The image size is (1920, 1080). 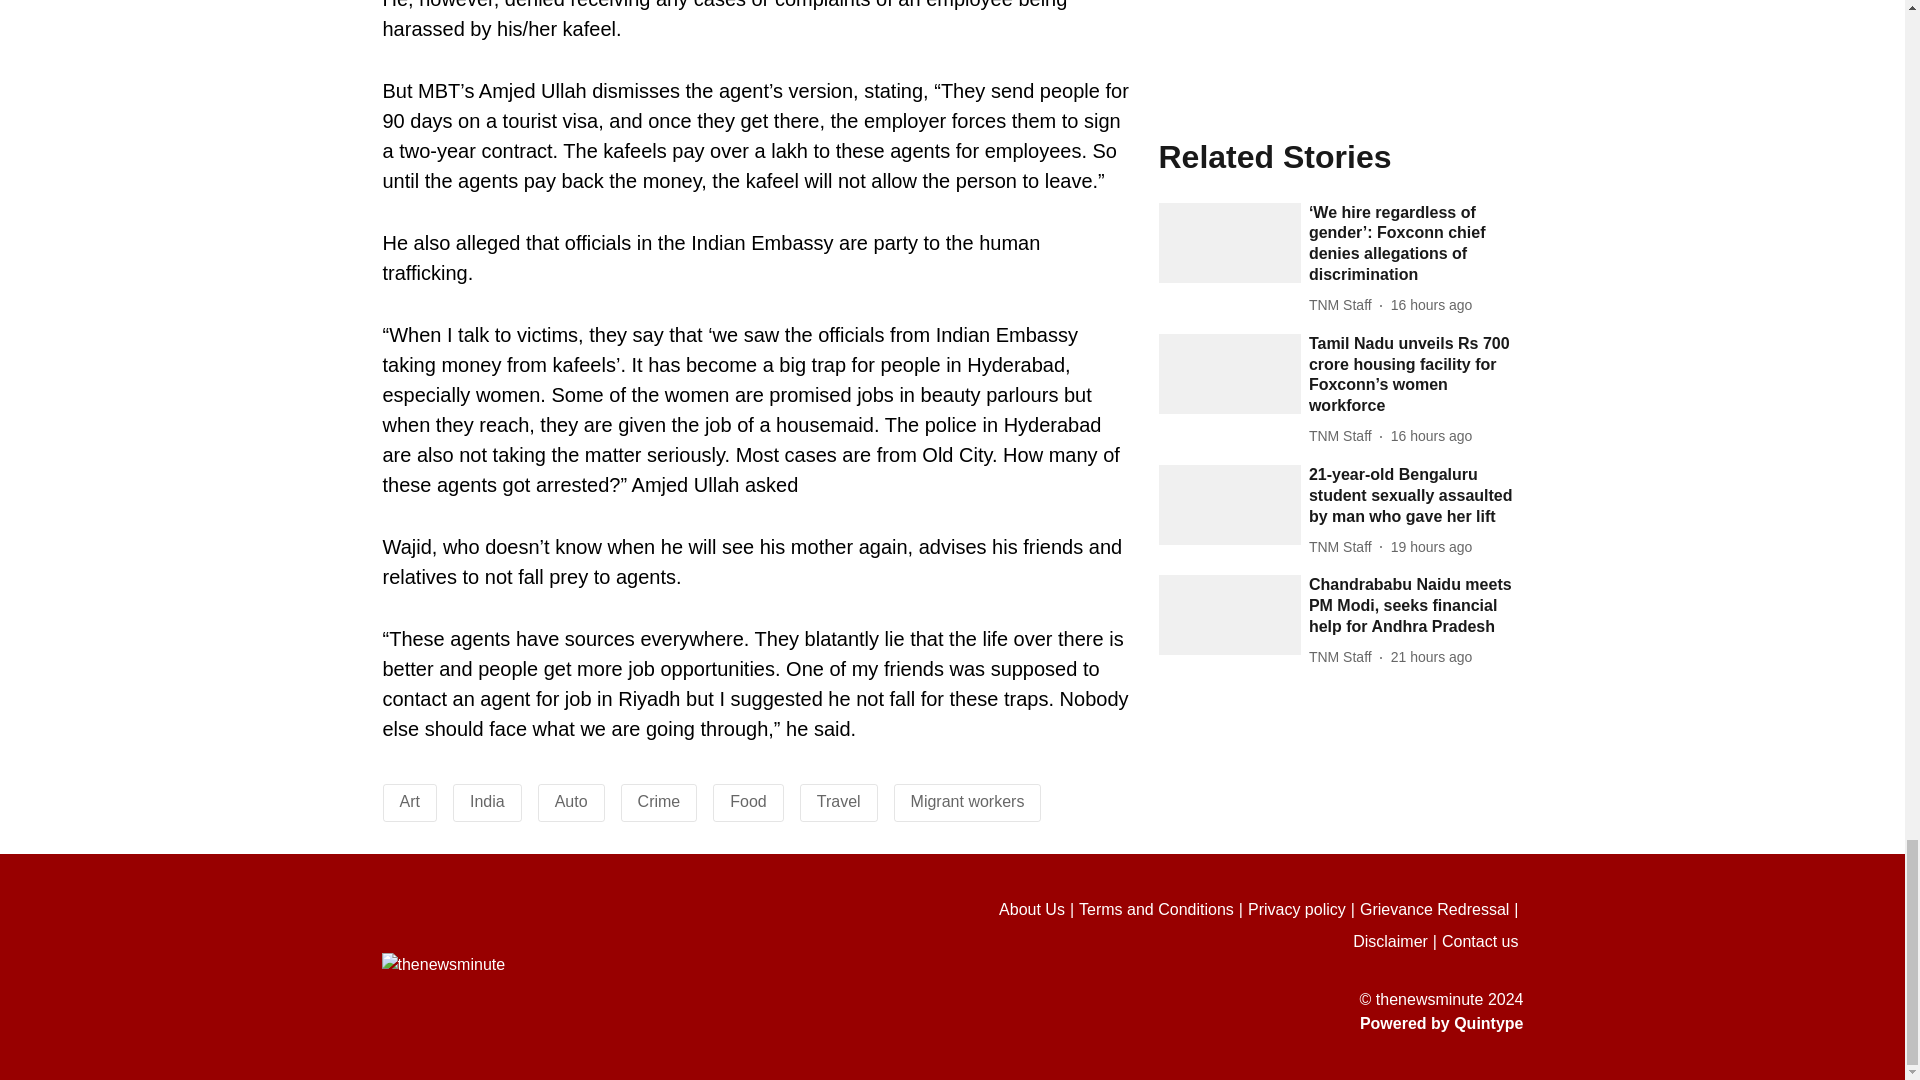 What do you see at coordinates (410, 801) in the screenshot?
I see `Art` at bounding box center [410, 801].